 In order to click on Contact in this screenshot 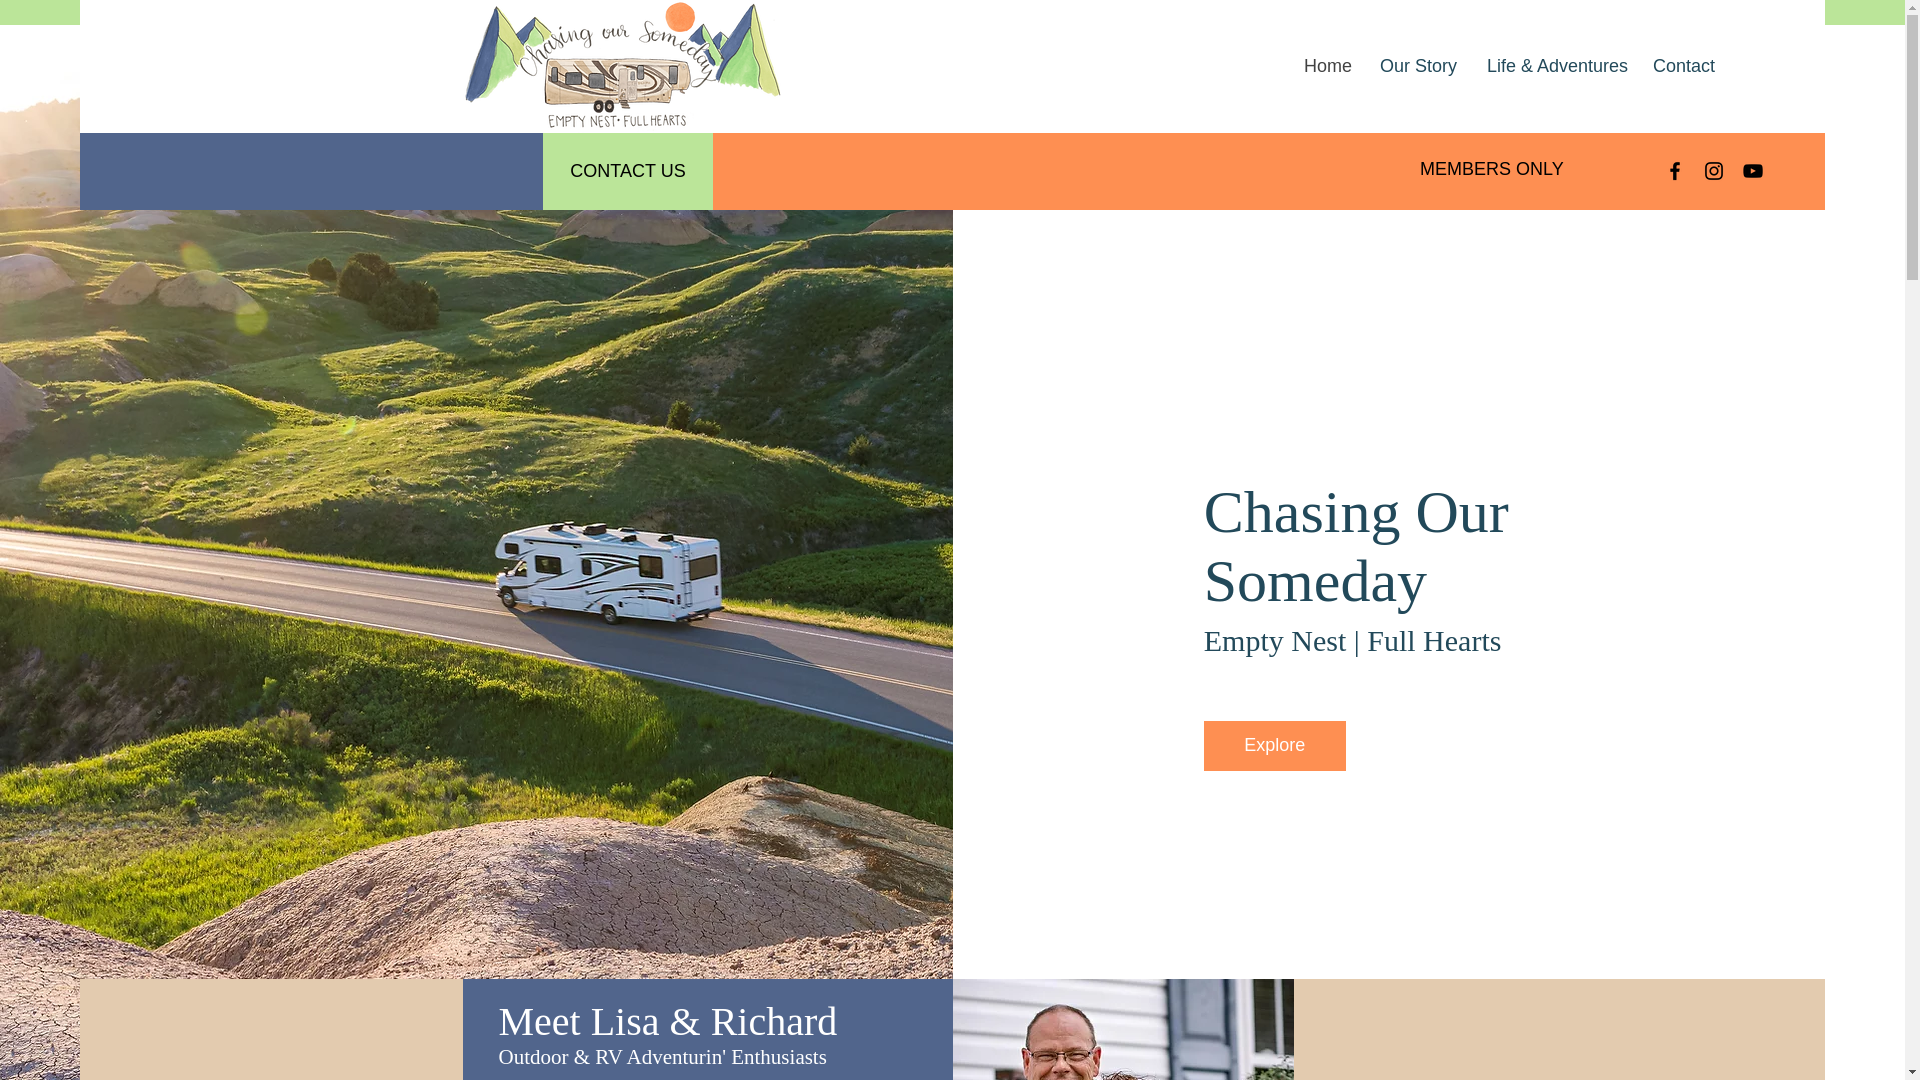, I will do `click(1682, 66)`.